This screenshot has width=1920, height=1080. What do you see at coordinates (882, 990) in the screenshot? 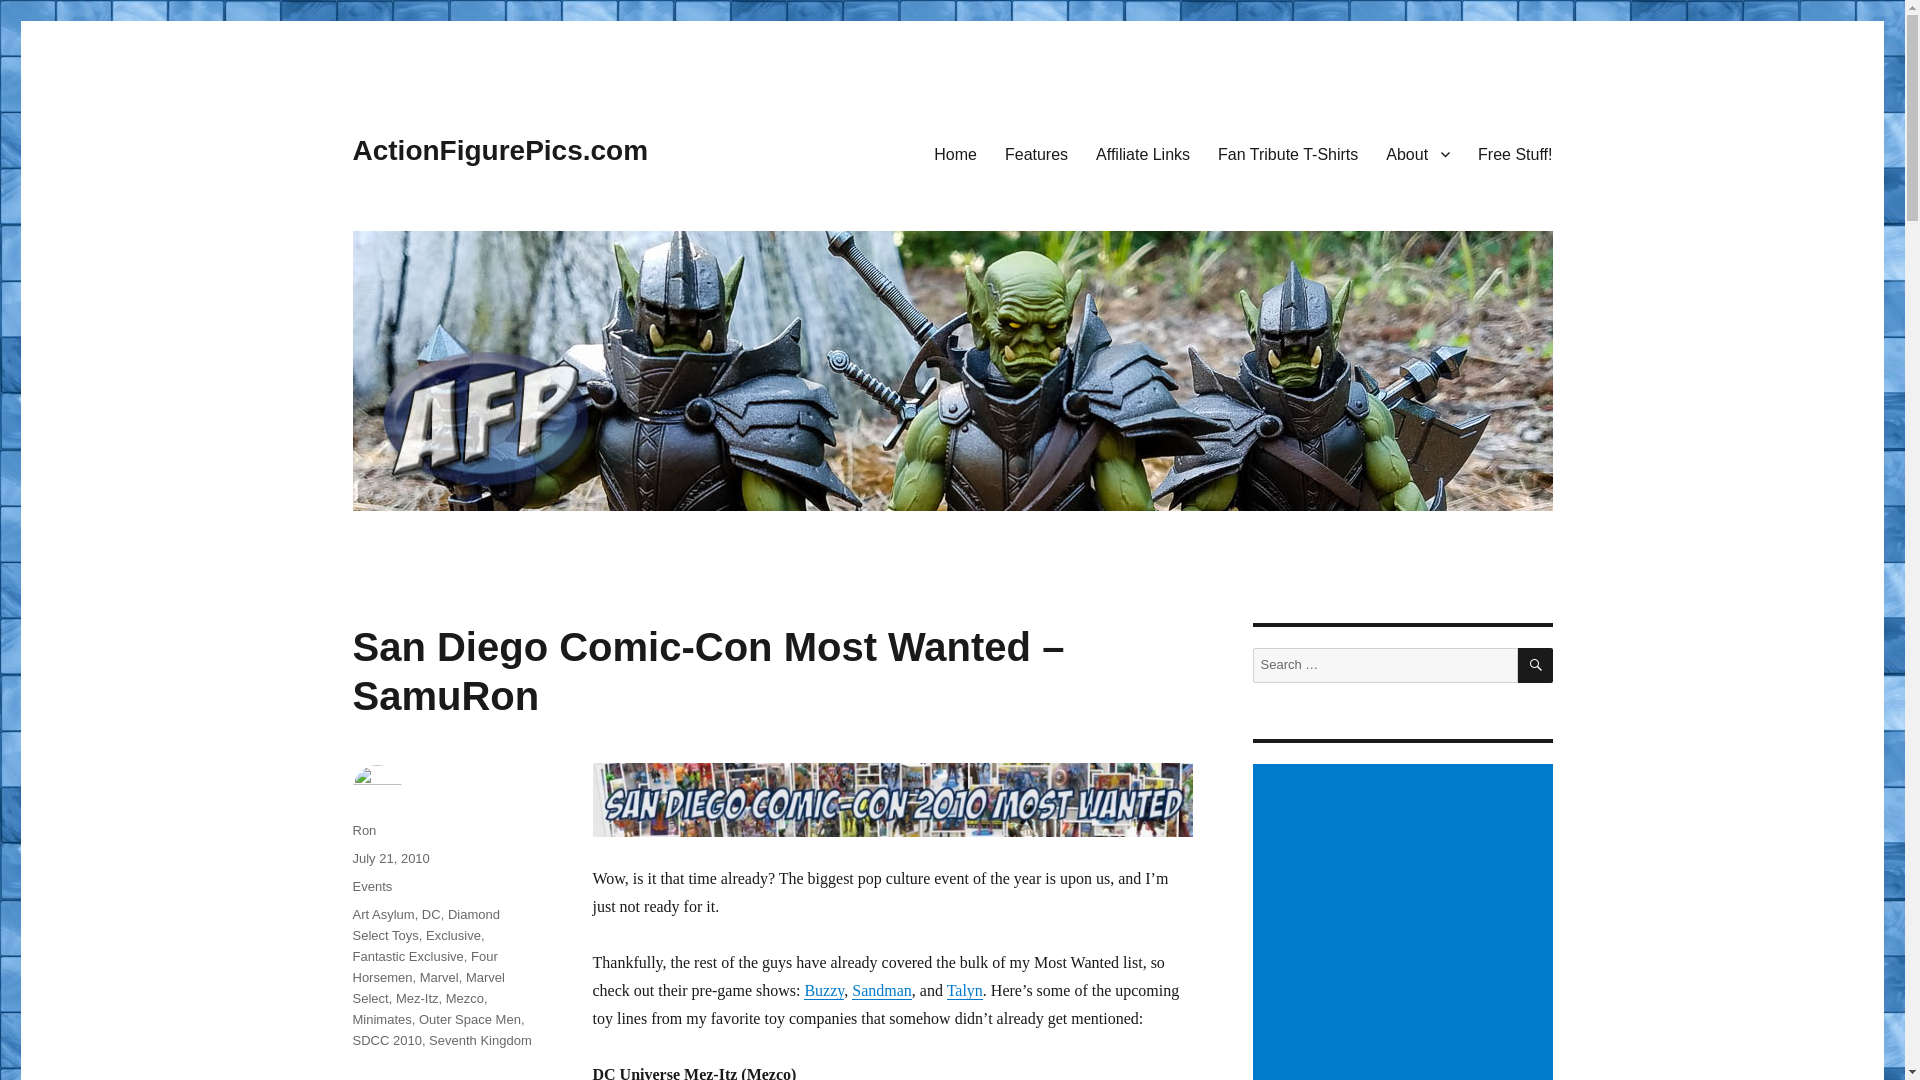
I see `Sandman` at bounding box center [882, 990].